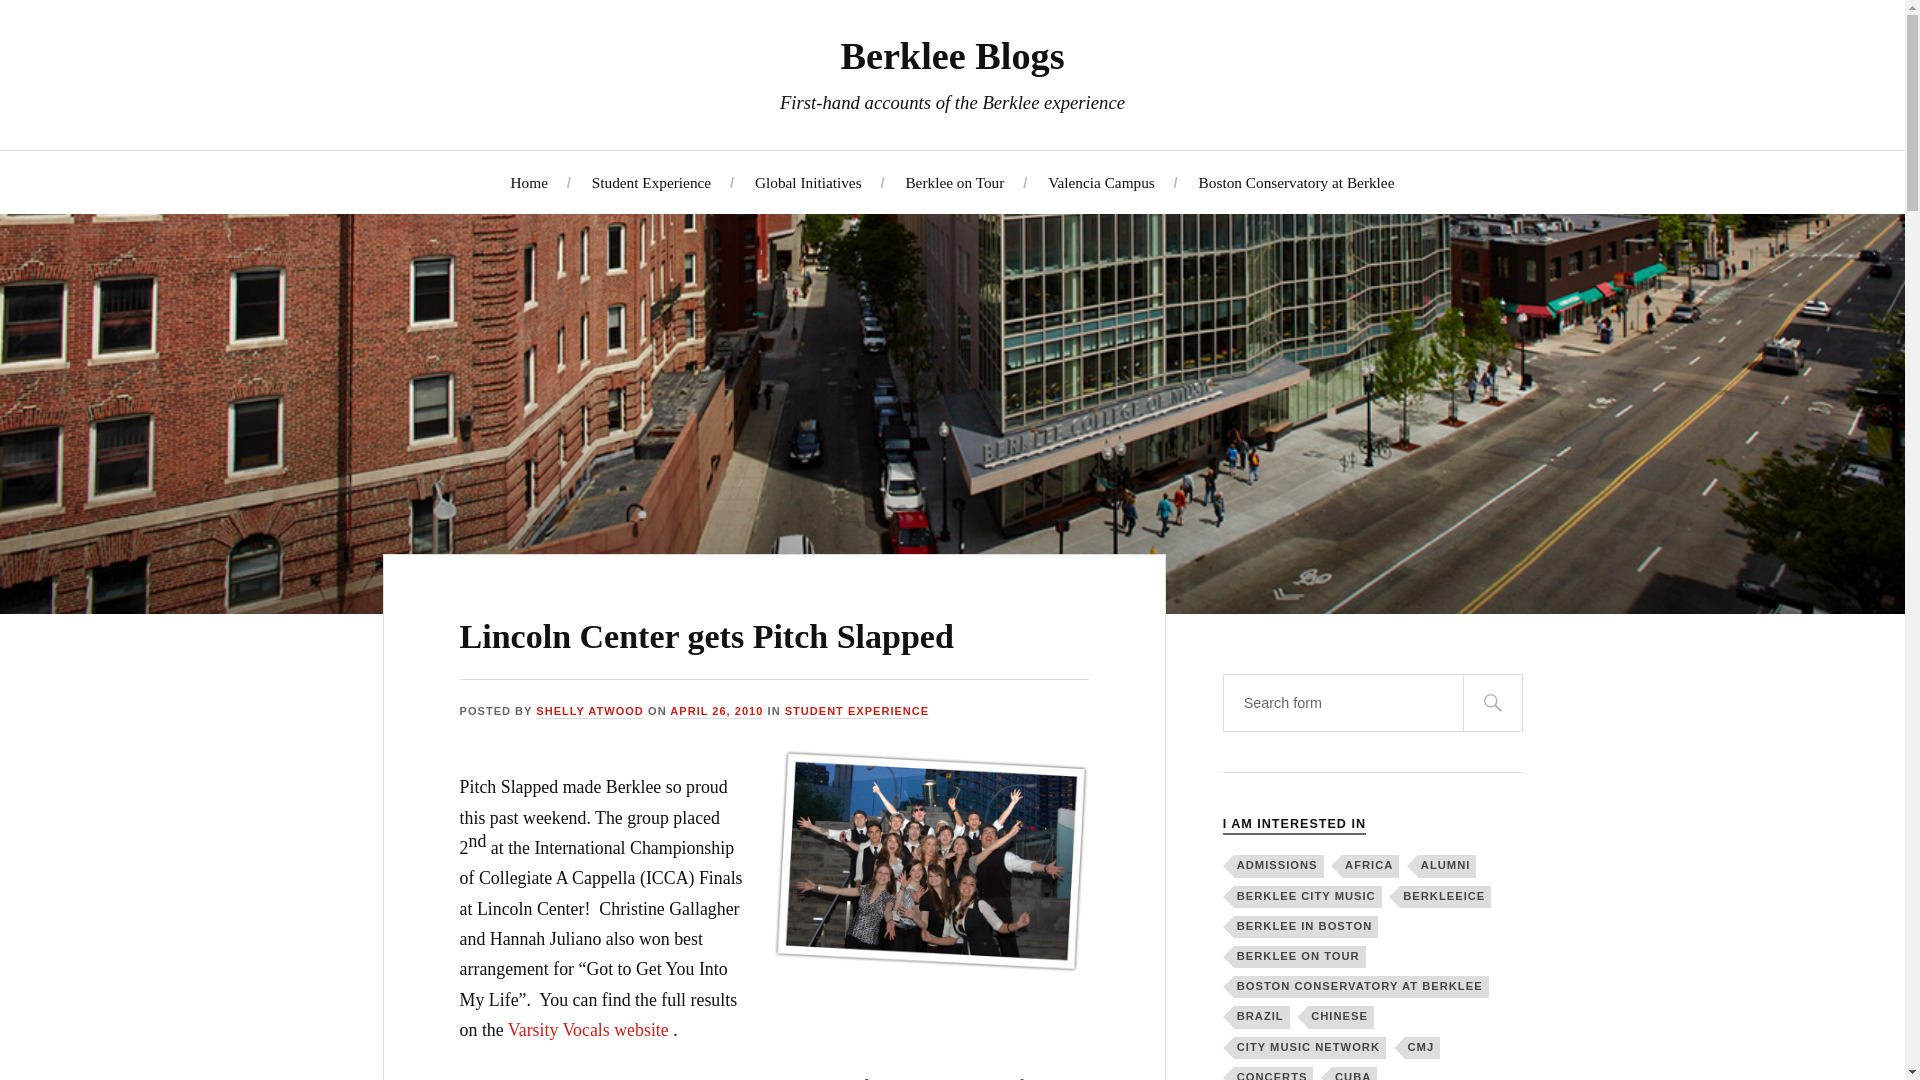 Image resolution: width=1920 pixels, height=1080 pixels. What do you see at coordinates (952, 55) in the screenshot?
I see `Berklee Blogs` at bounding box center [952, 55].